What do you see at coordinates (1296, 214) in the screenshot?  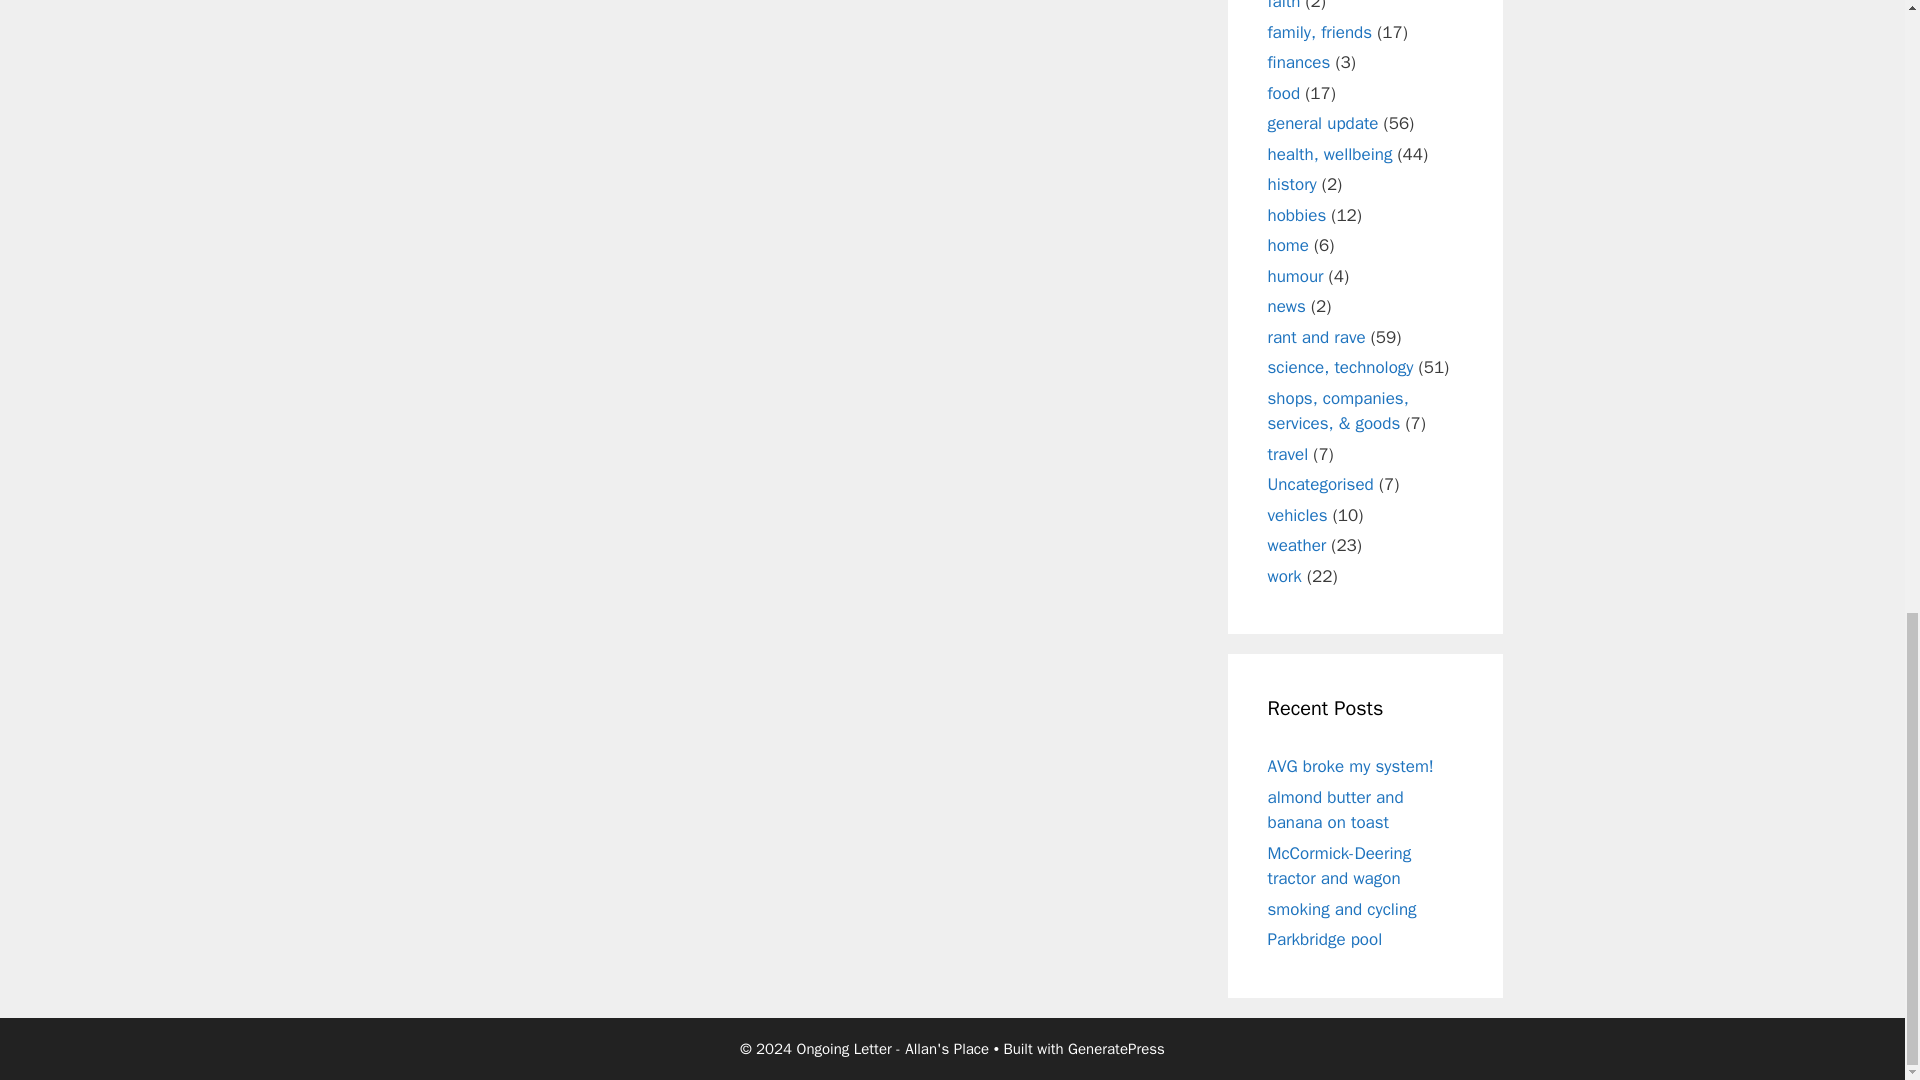 I see `hobbies` at bounding box center [1296, 214].